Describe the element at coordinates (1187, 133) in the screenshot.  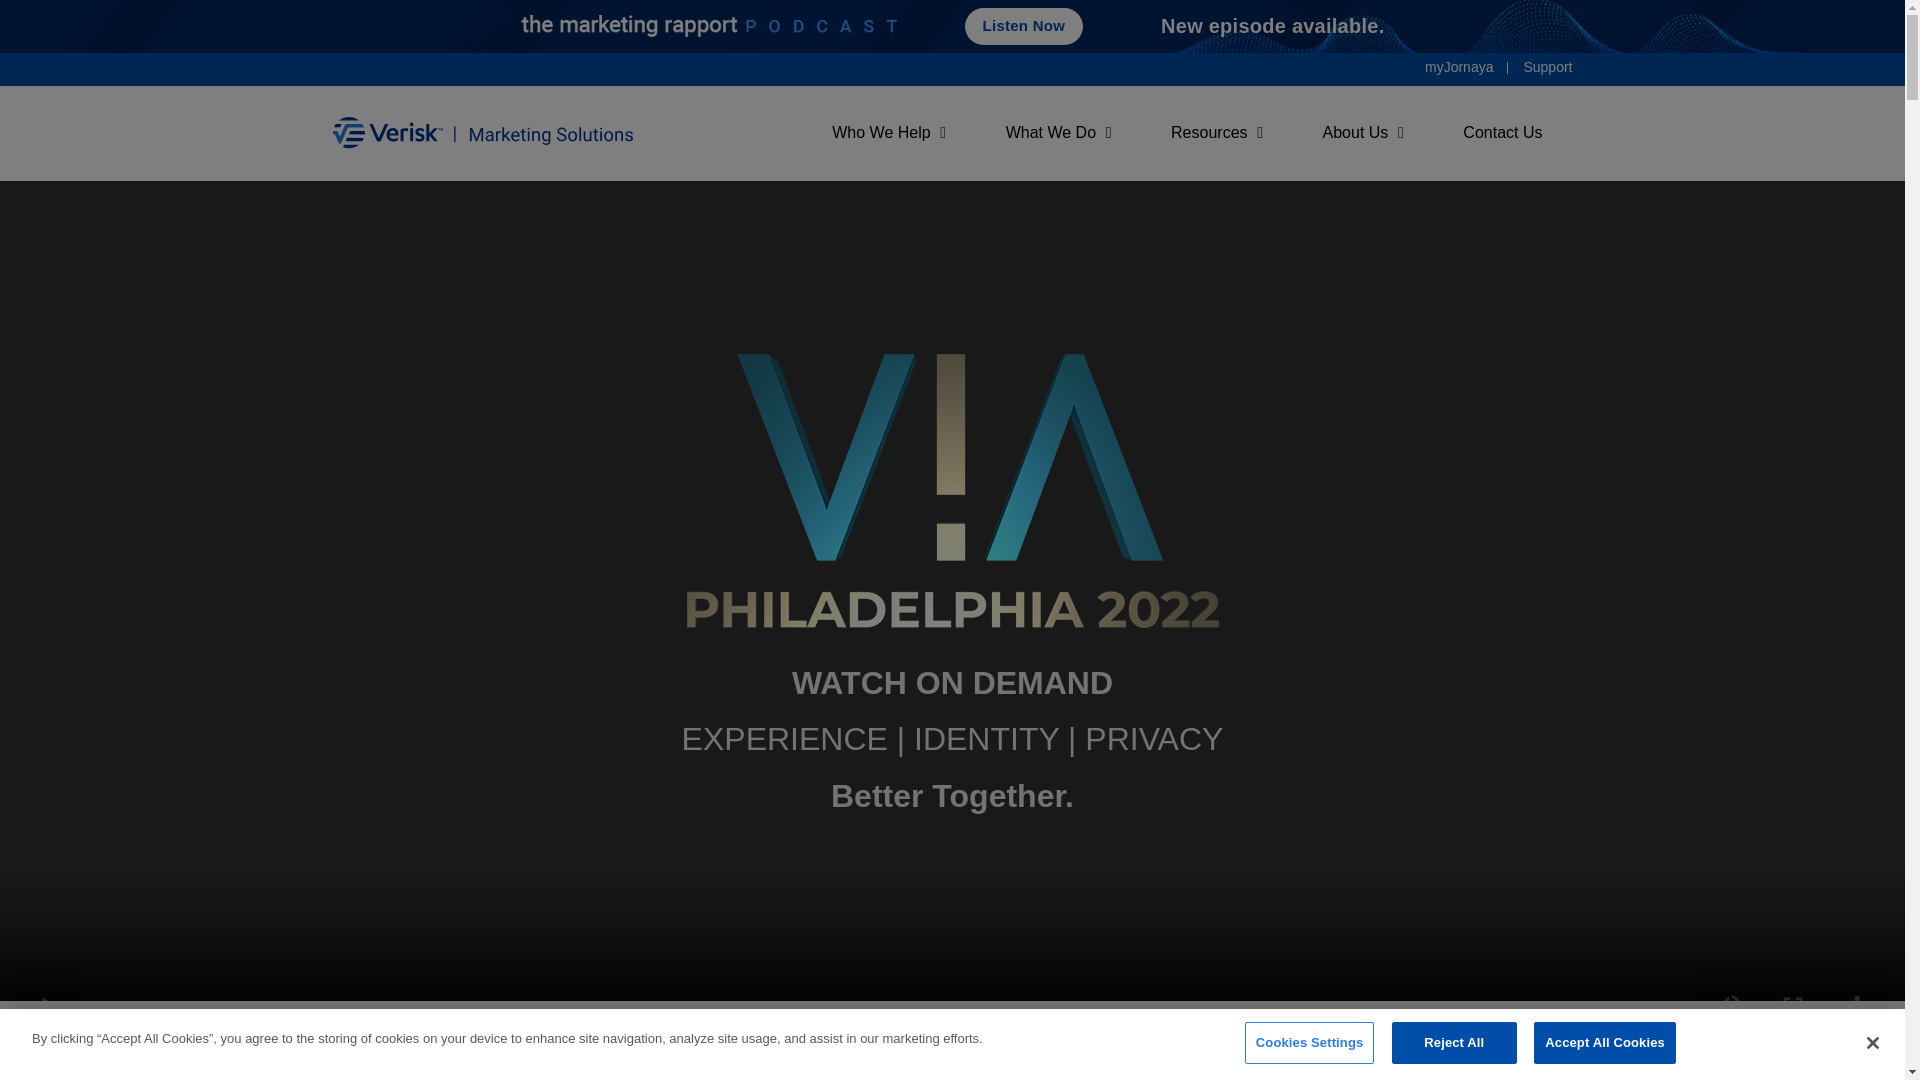
I see `Contact Us` at that location.